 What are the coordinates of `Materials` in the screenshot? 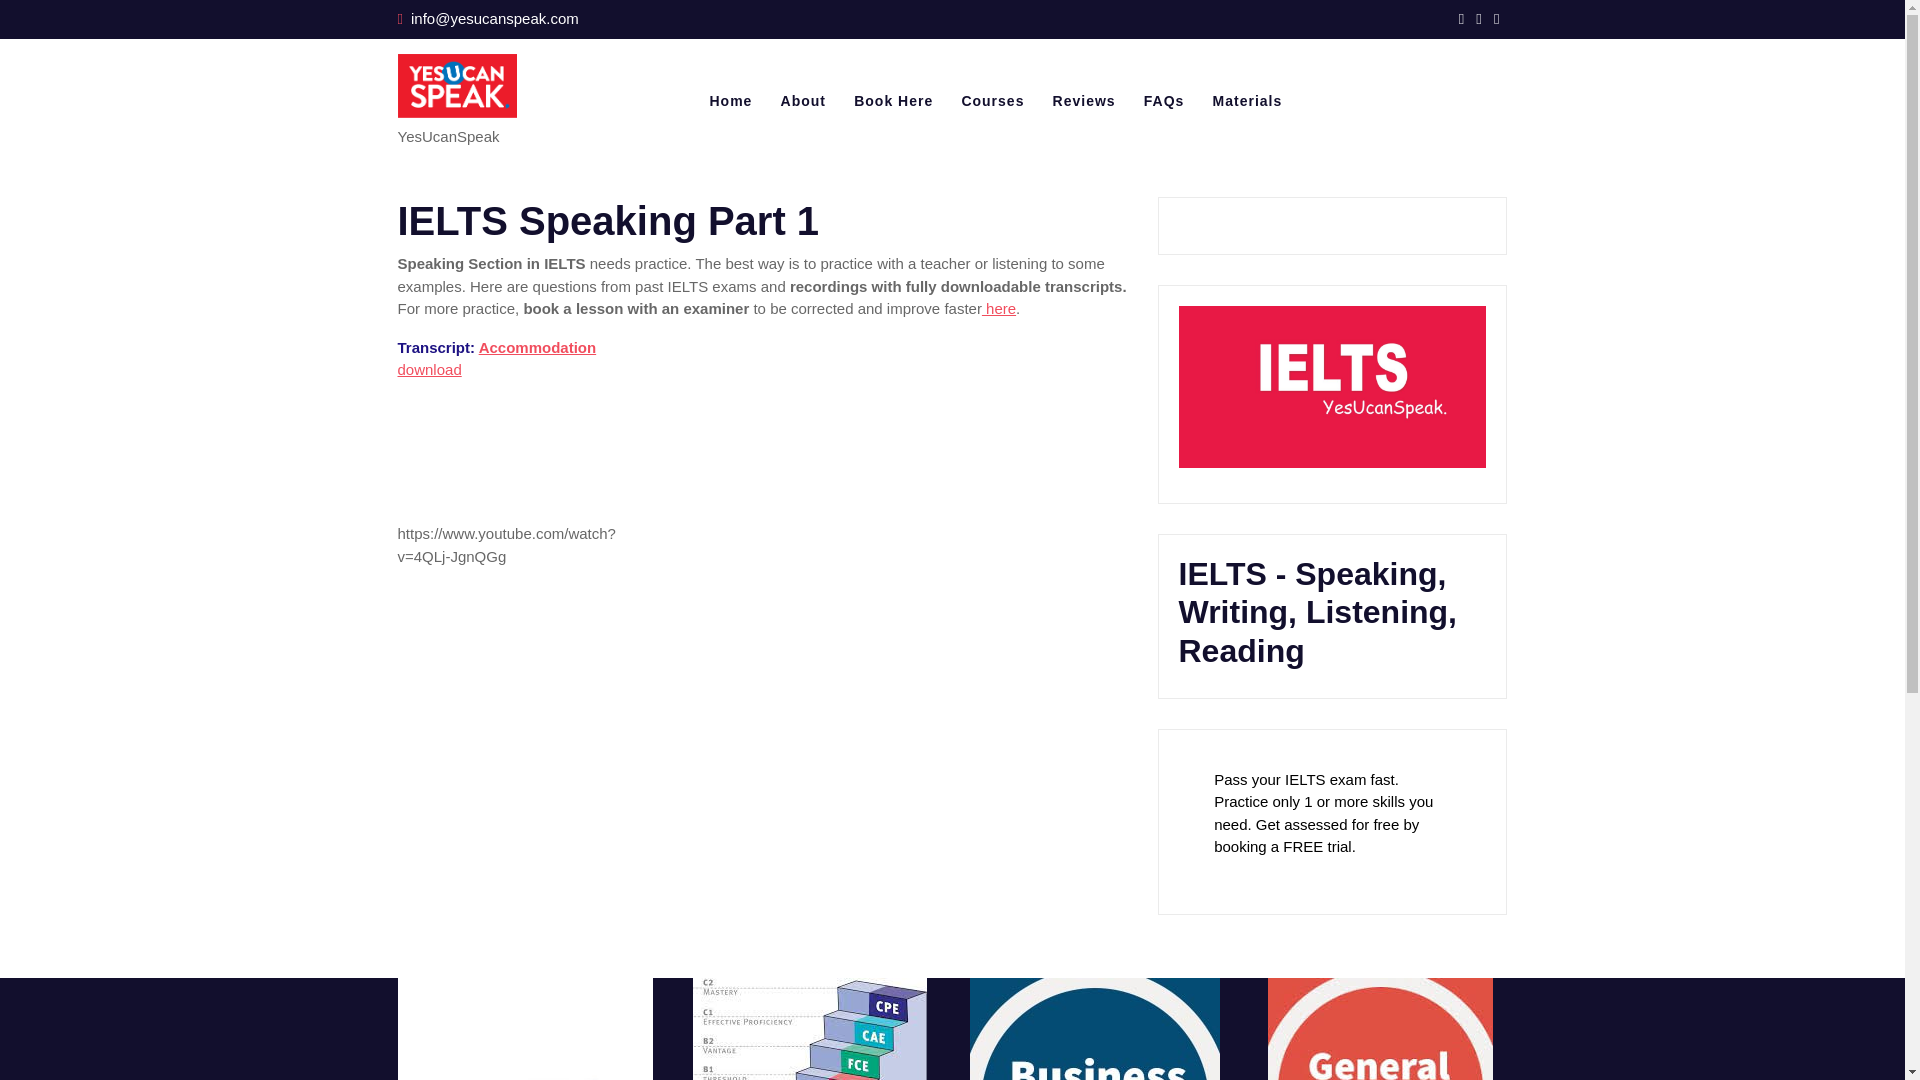 It's located at (1248, 101).